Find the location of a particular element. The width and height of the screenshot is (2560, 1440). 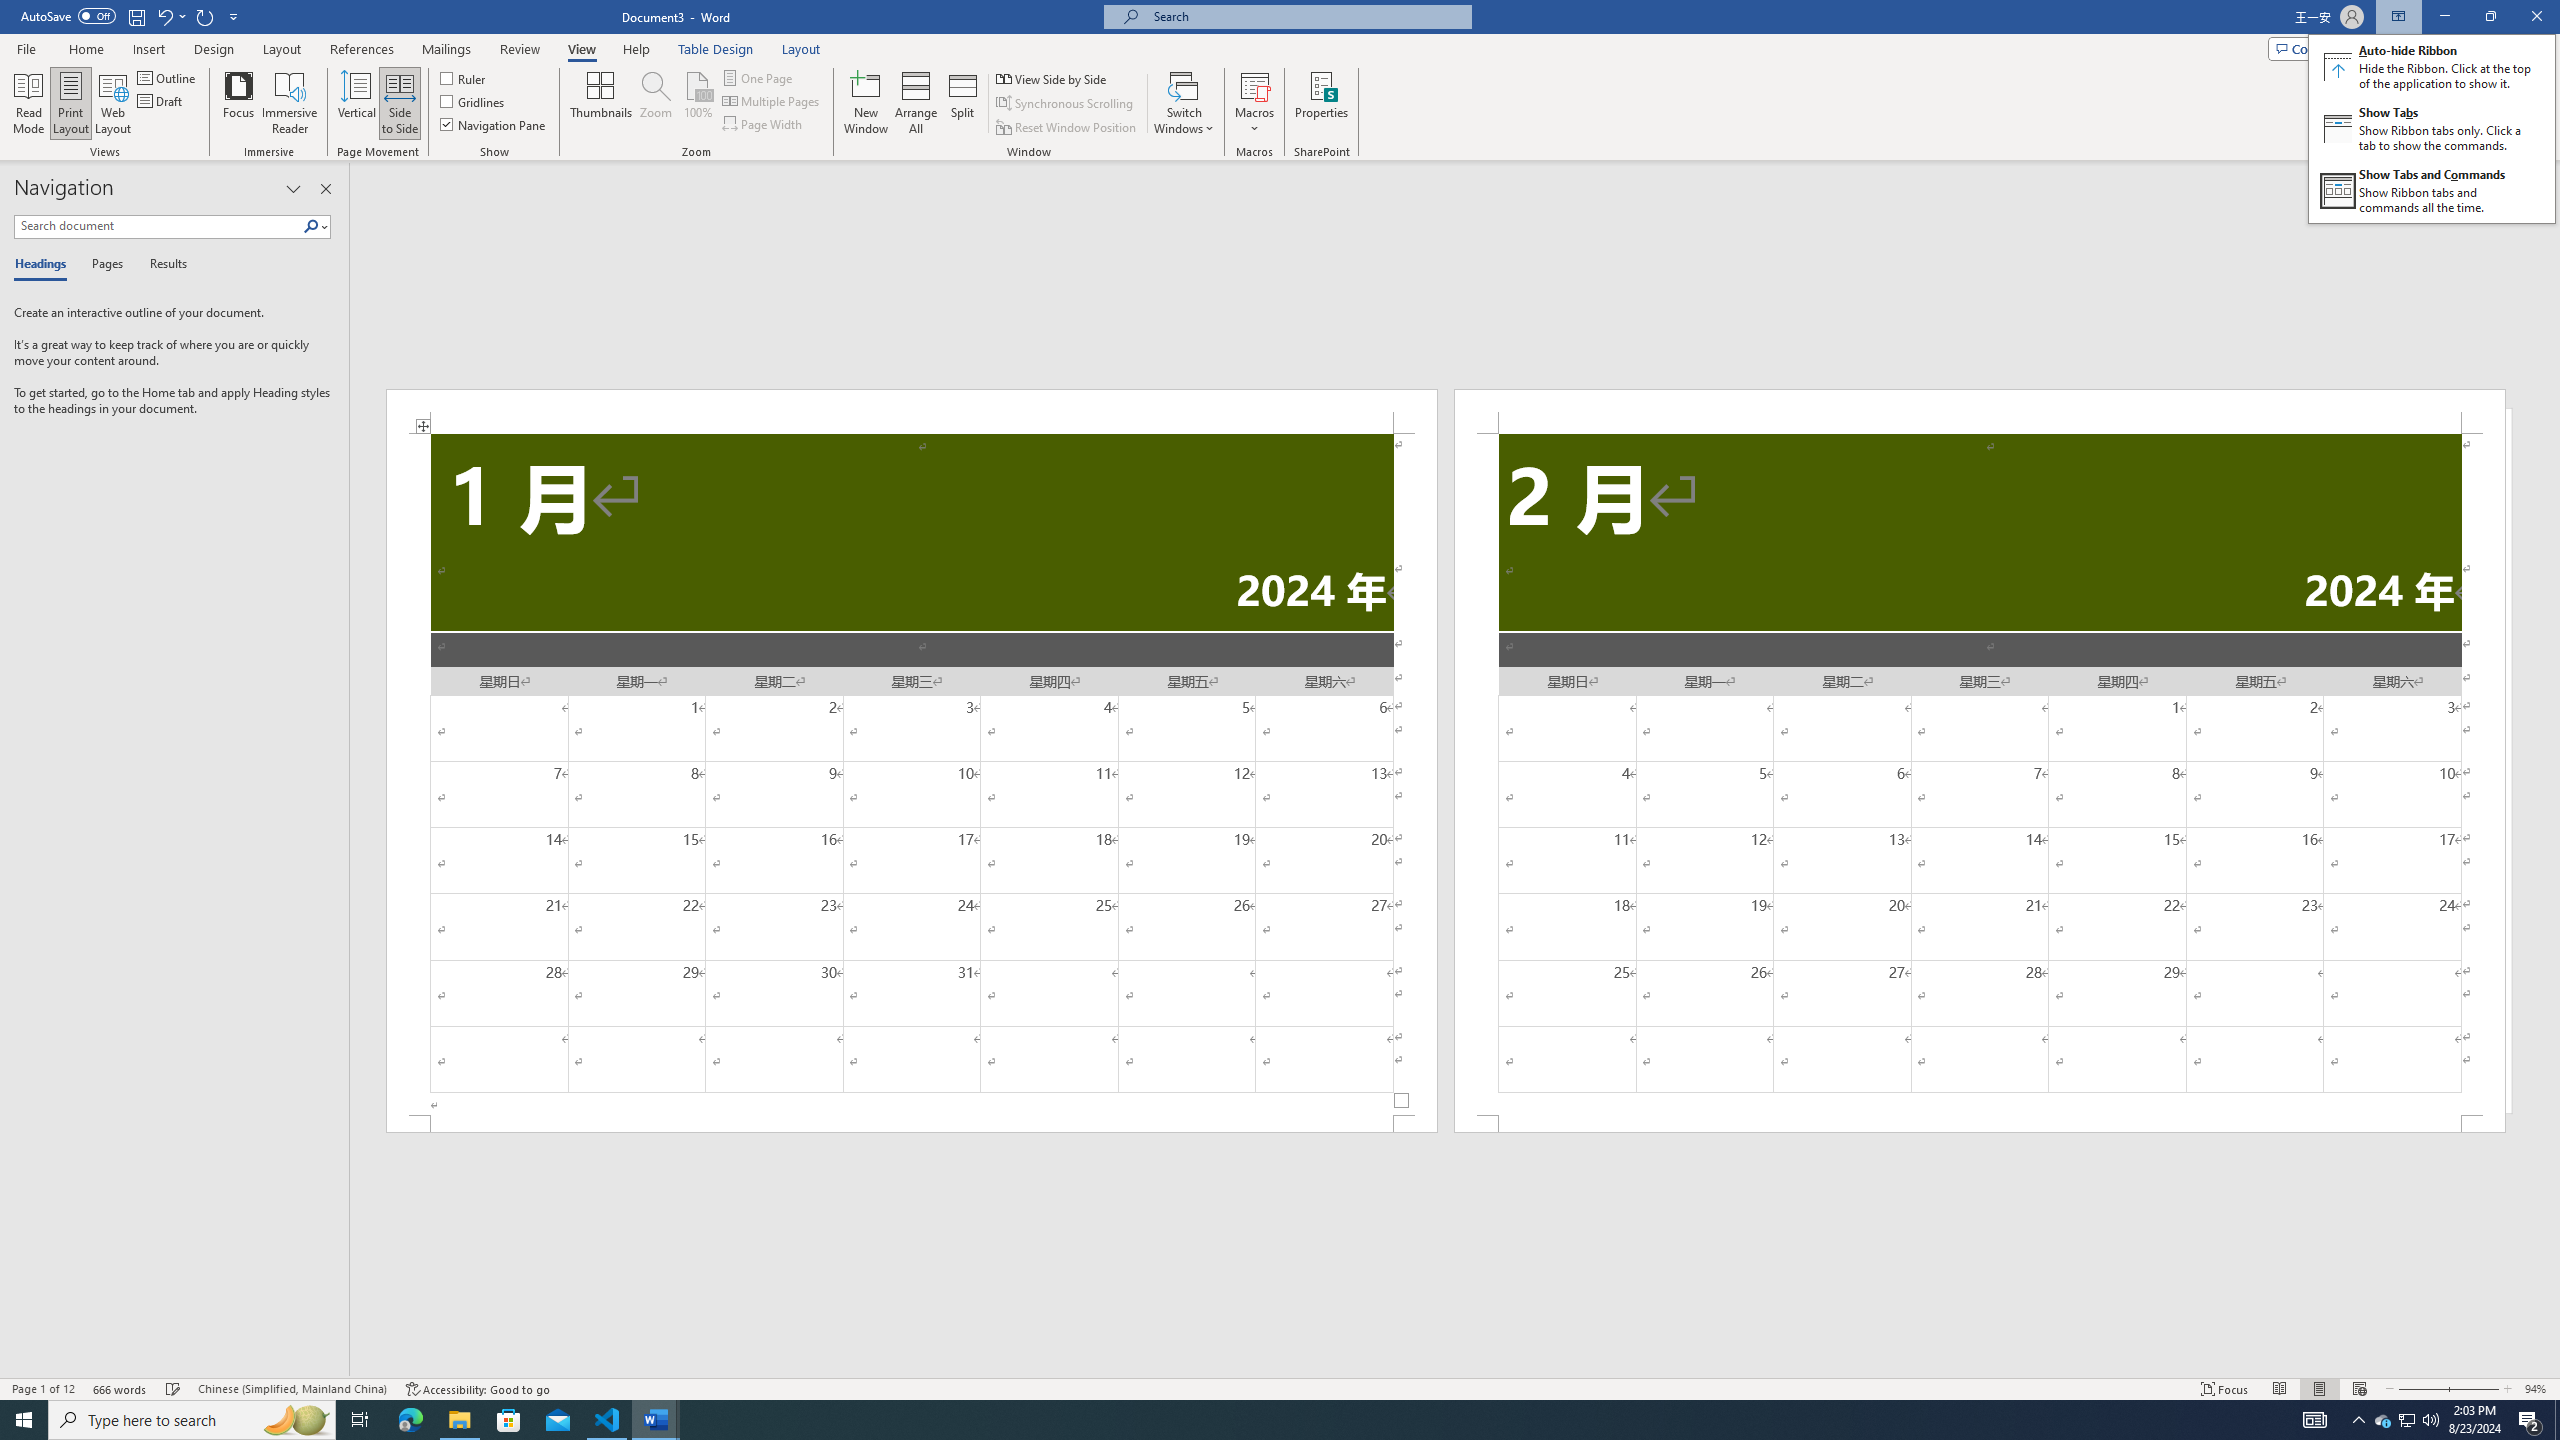

Class: NetUIScrollBar is located at coordinates (1455, 1369).